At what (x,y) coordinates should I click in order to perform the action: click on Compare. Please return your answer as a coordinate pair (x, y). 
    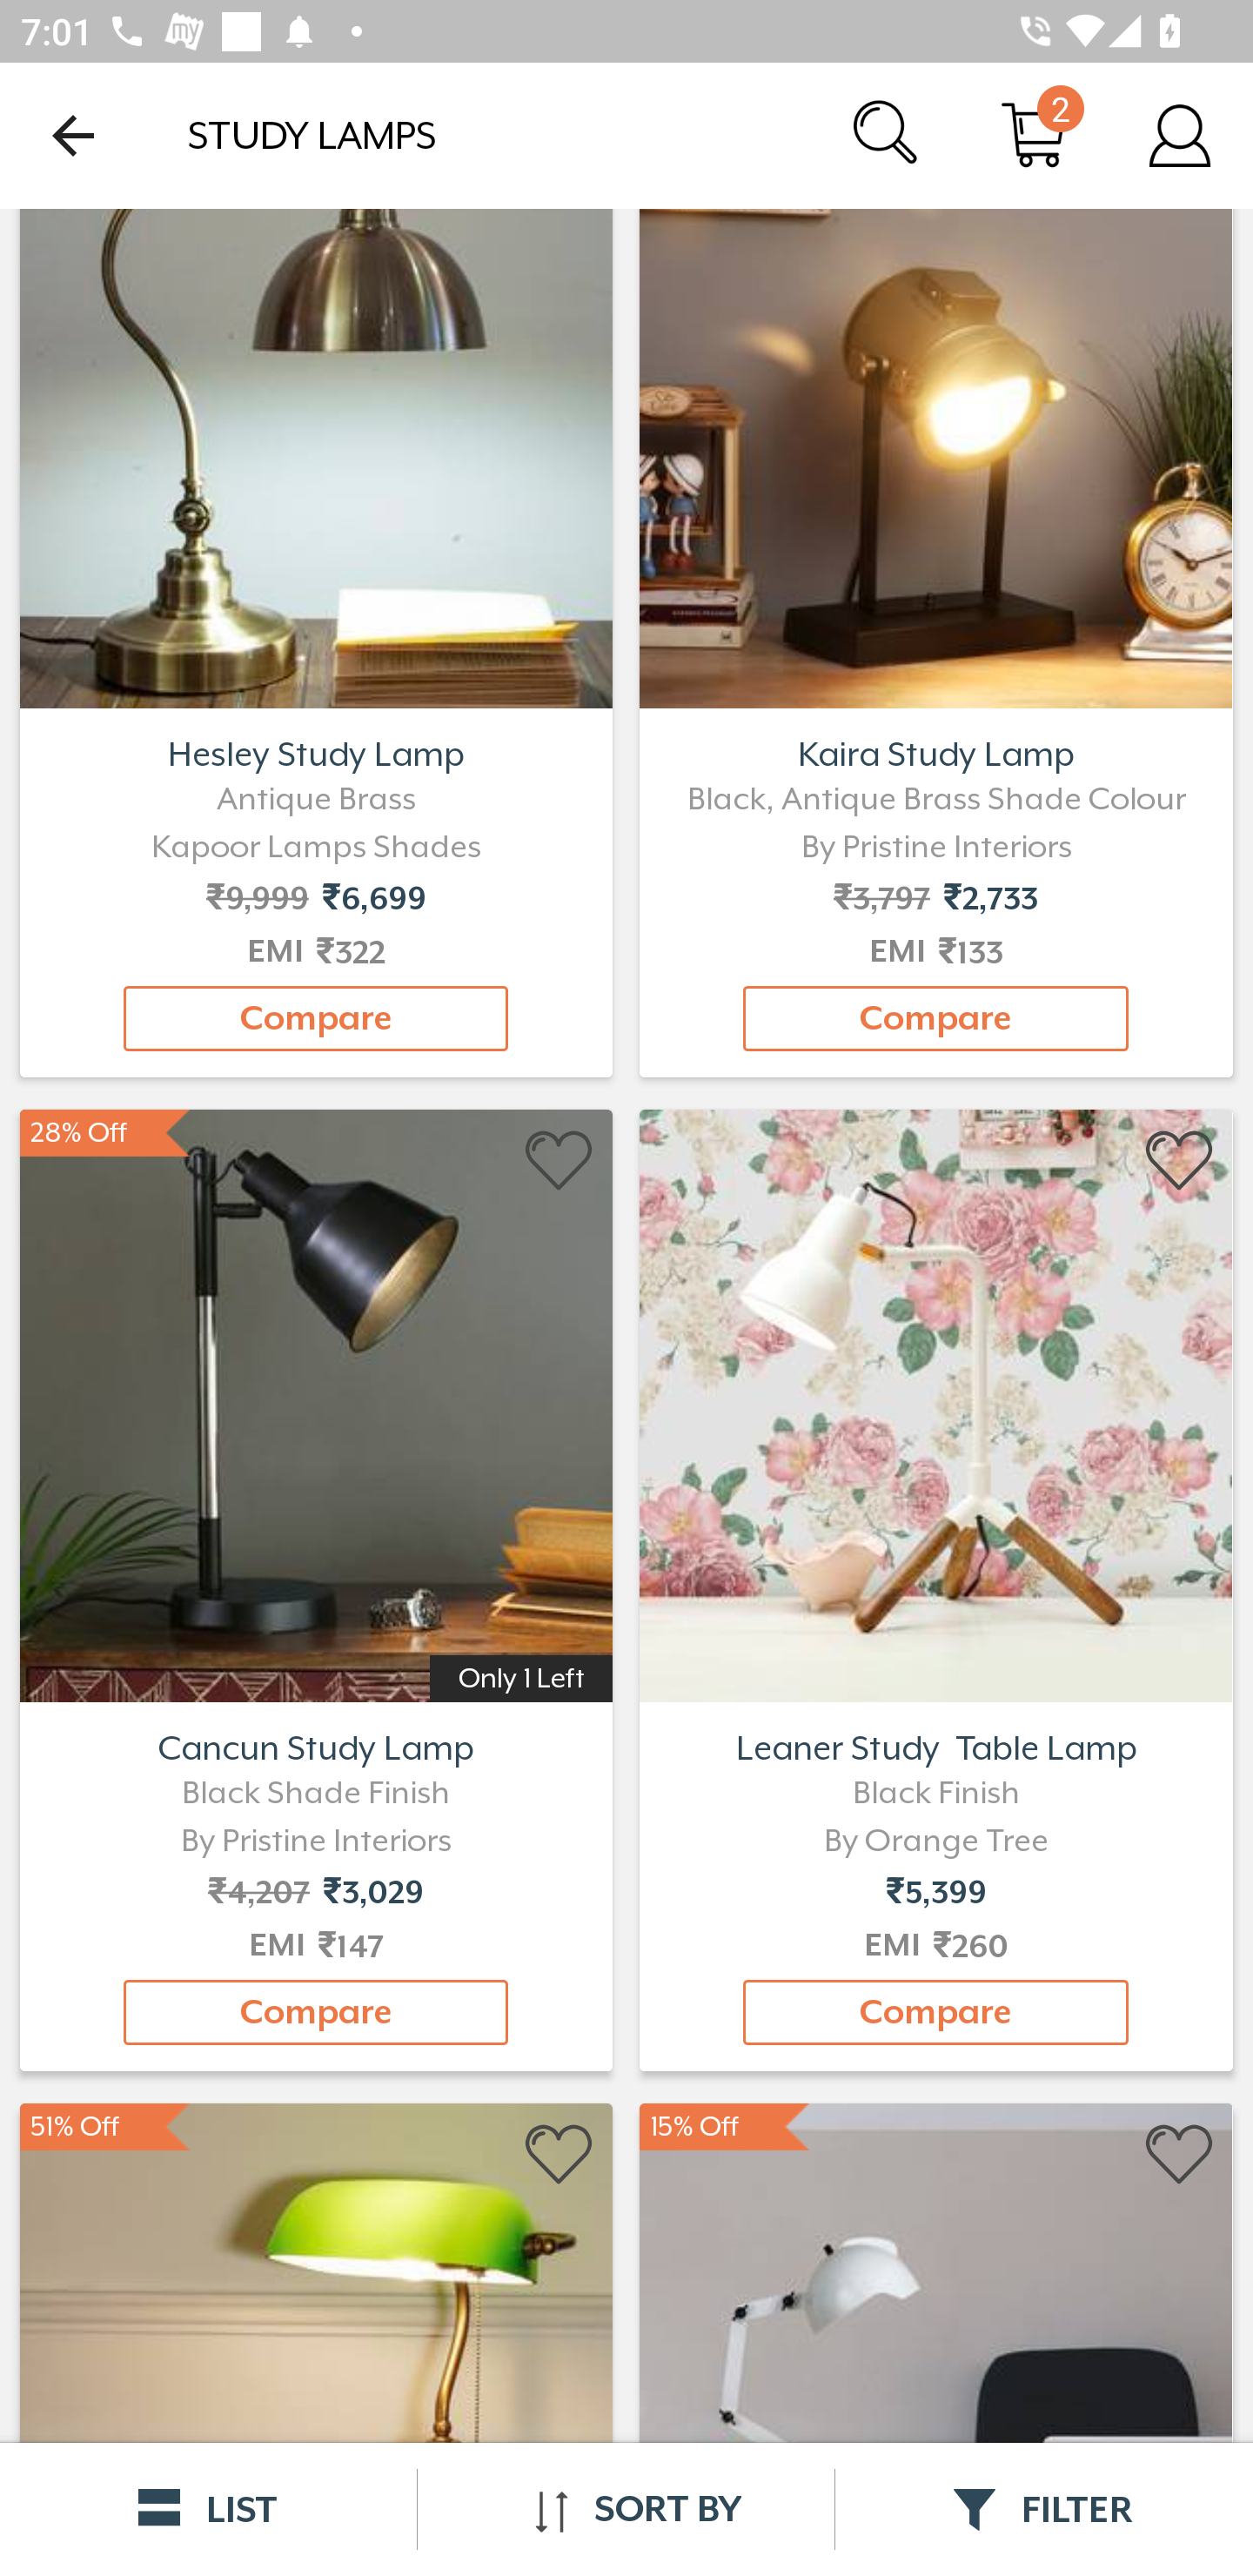
    Looking at the image, I should click on (935, 2013).